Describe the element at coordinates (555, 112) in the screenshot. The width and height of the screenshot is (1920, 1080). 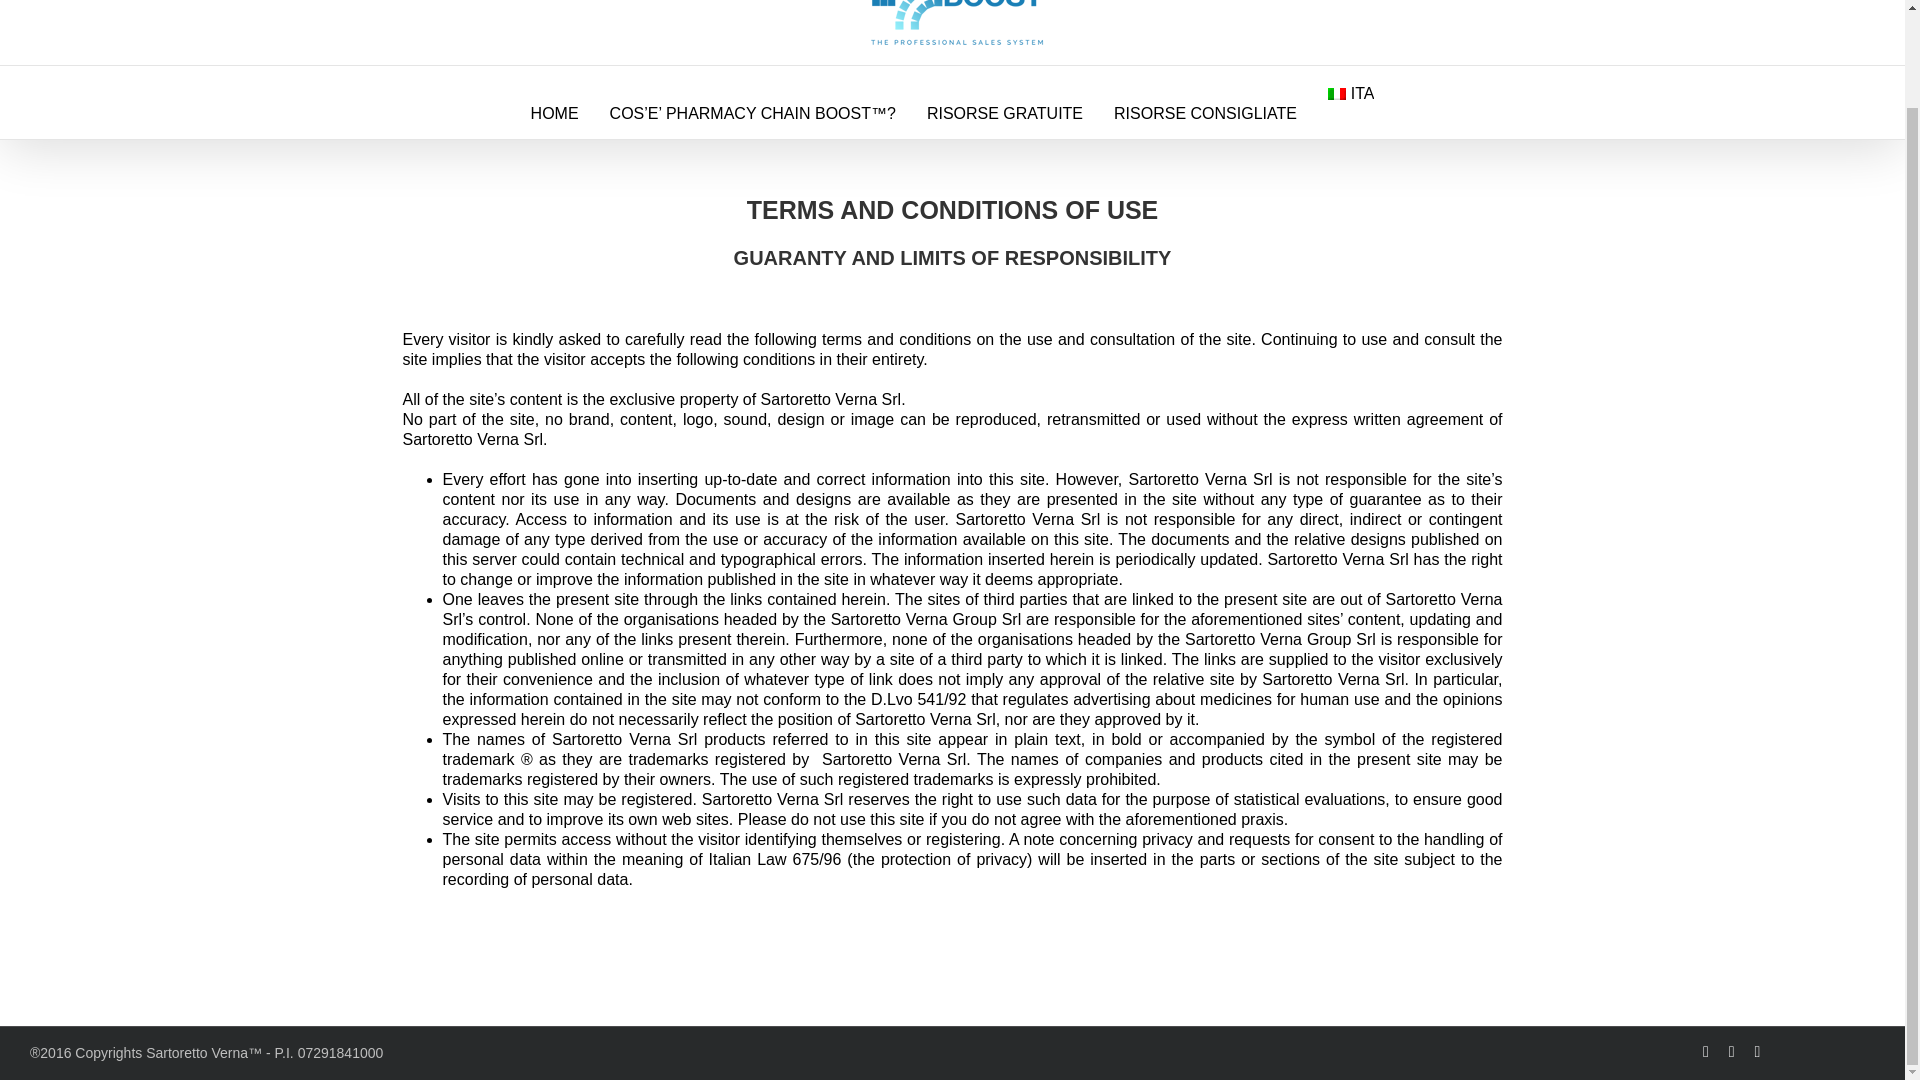
I see `HOME` at that location.